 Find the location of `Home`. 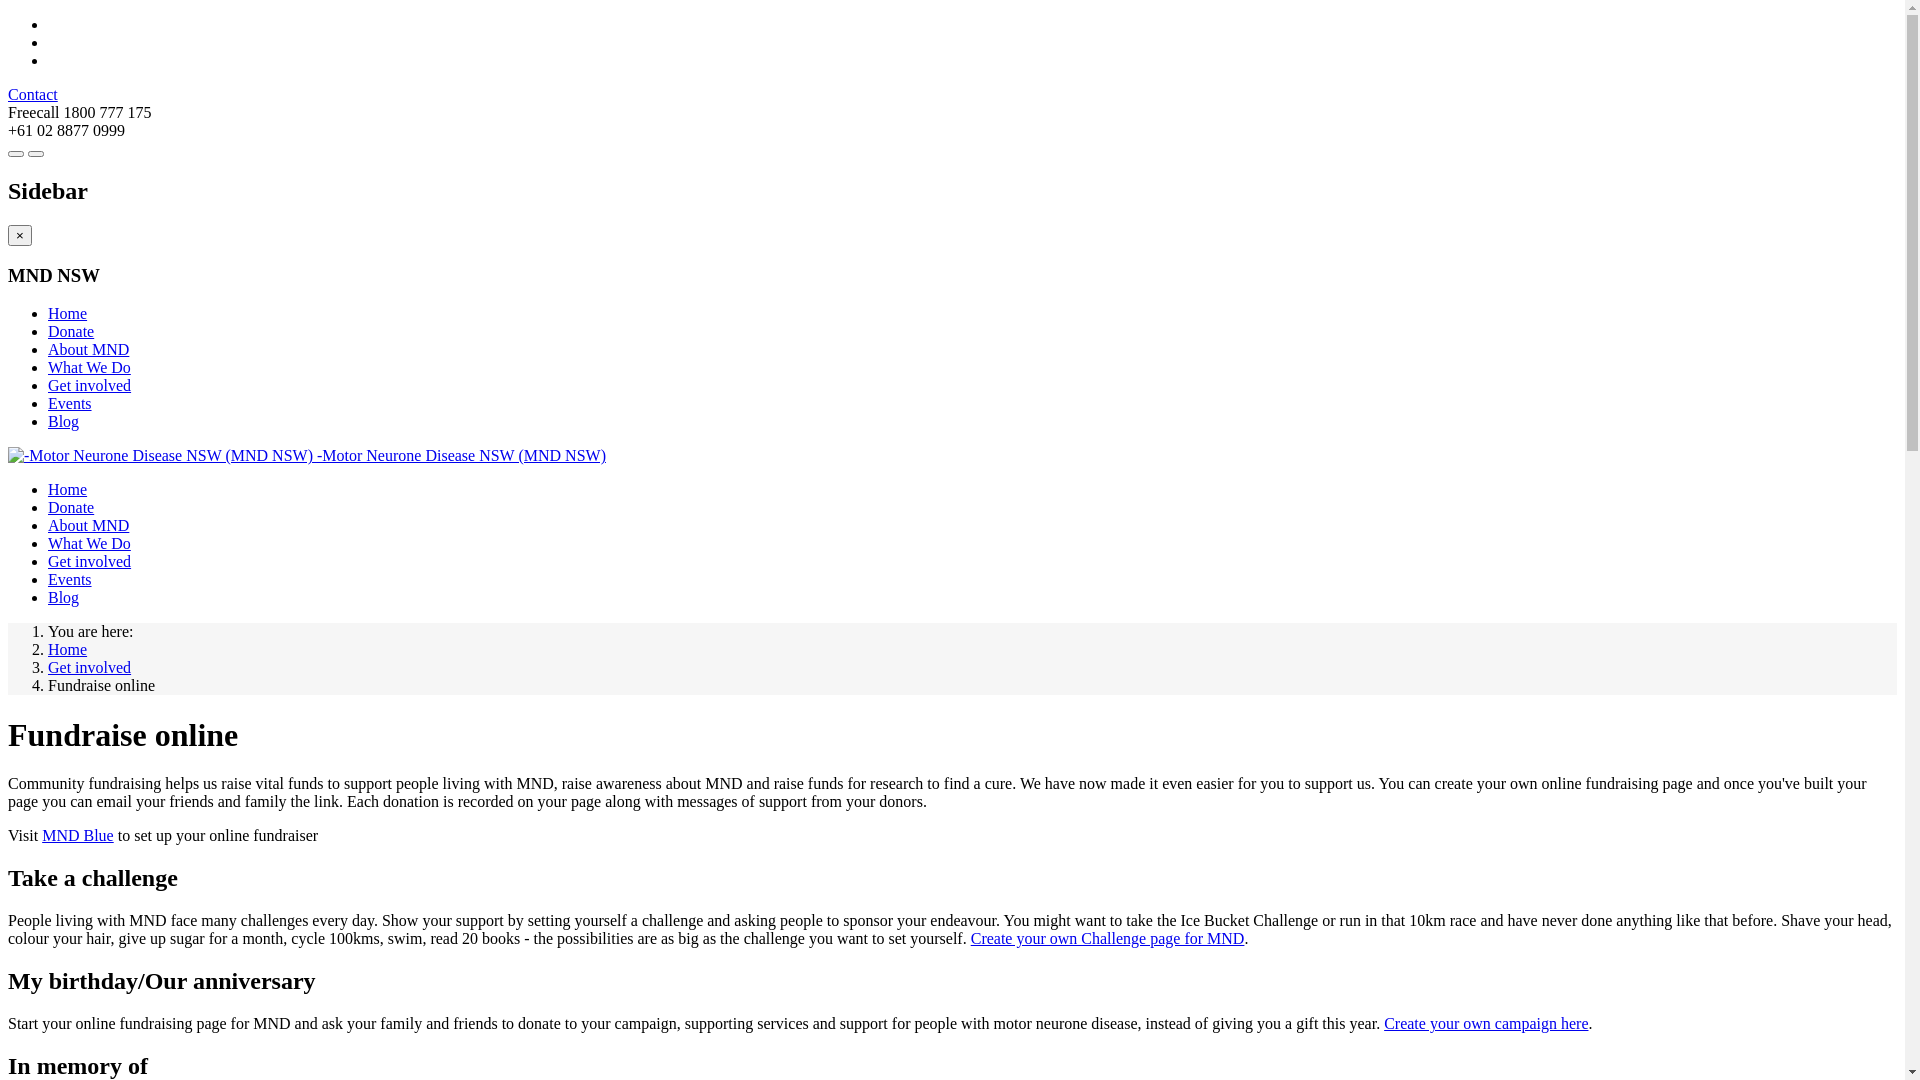

Home is located at coordinates (68, 314).